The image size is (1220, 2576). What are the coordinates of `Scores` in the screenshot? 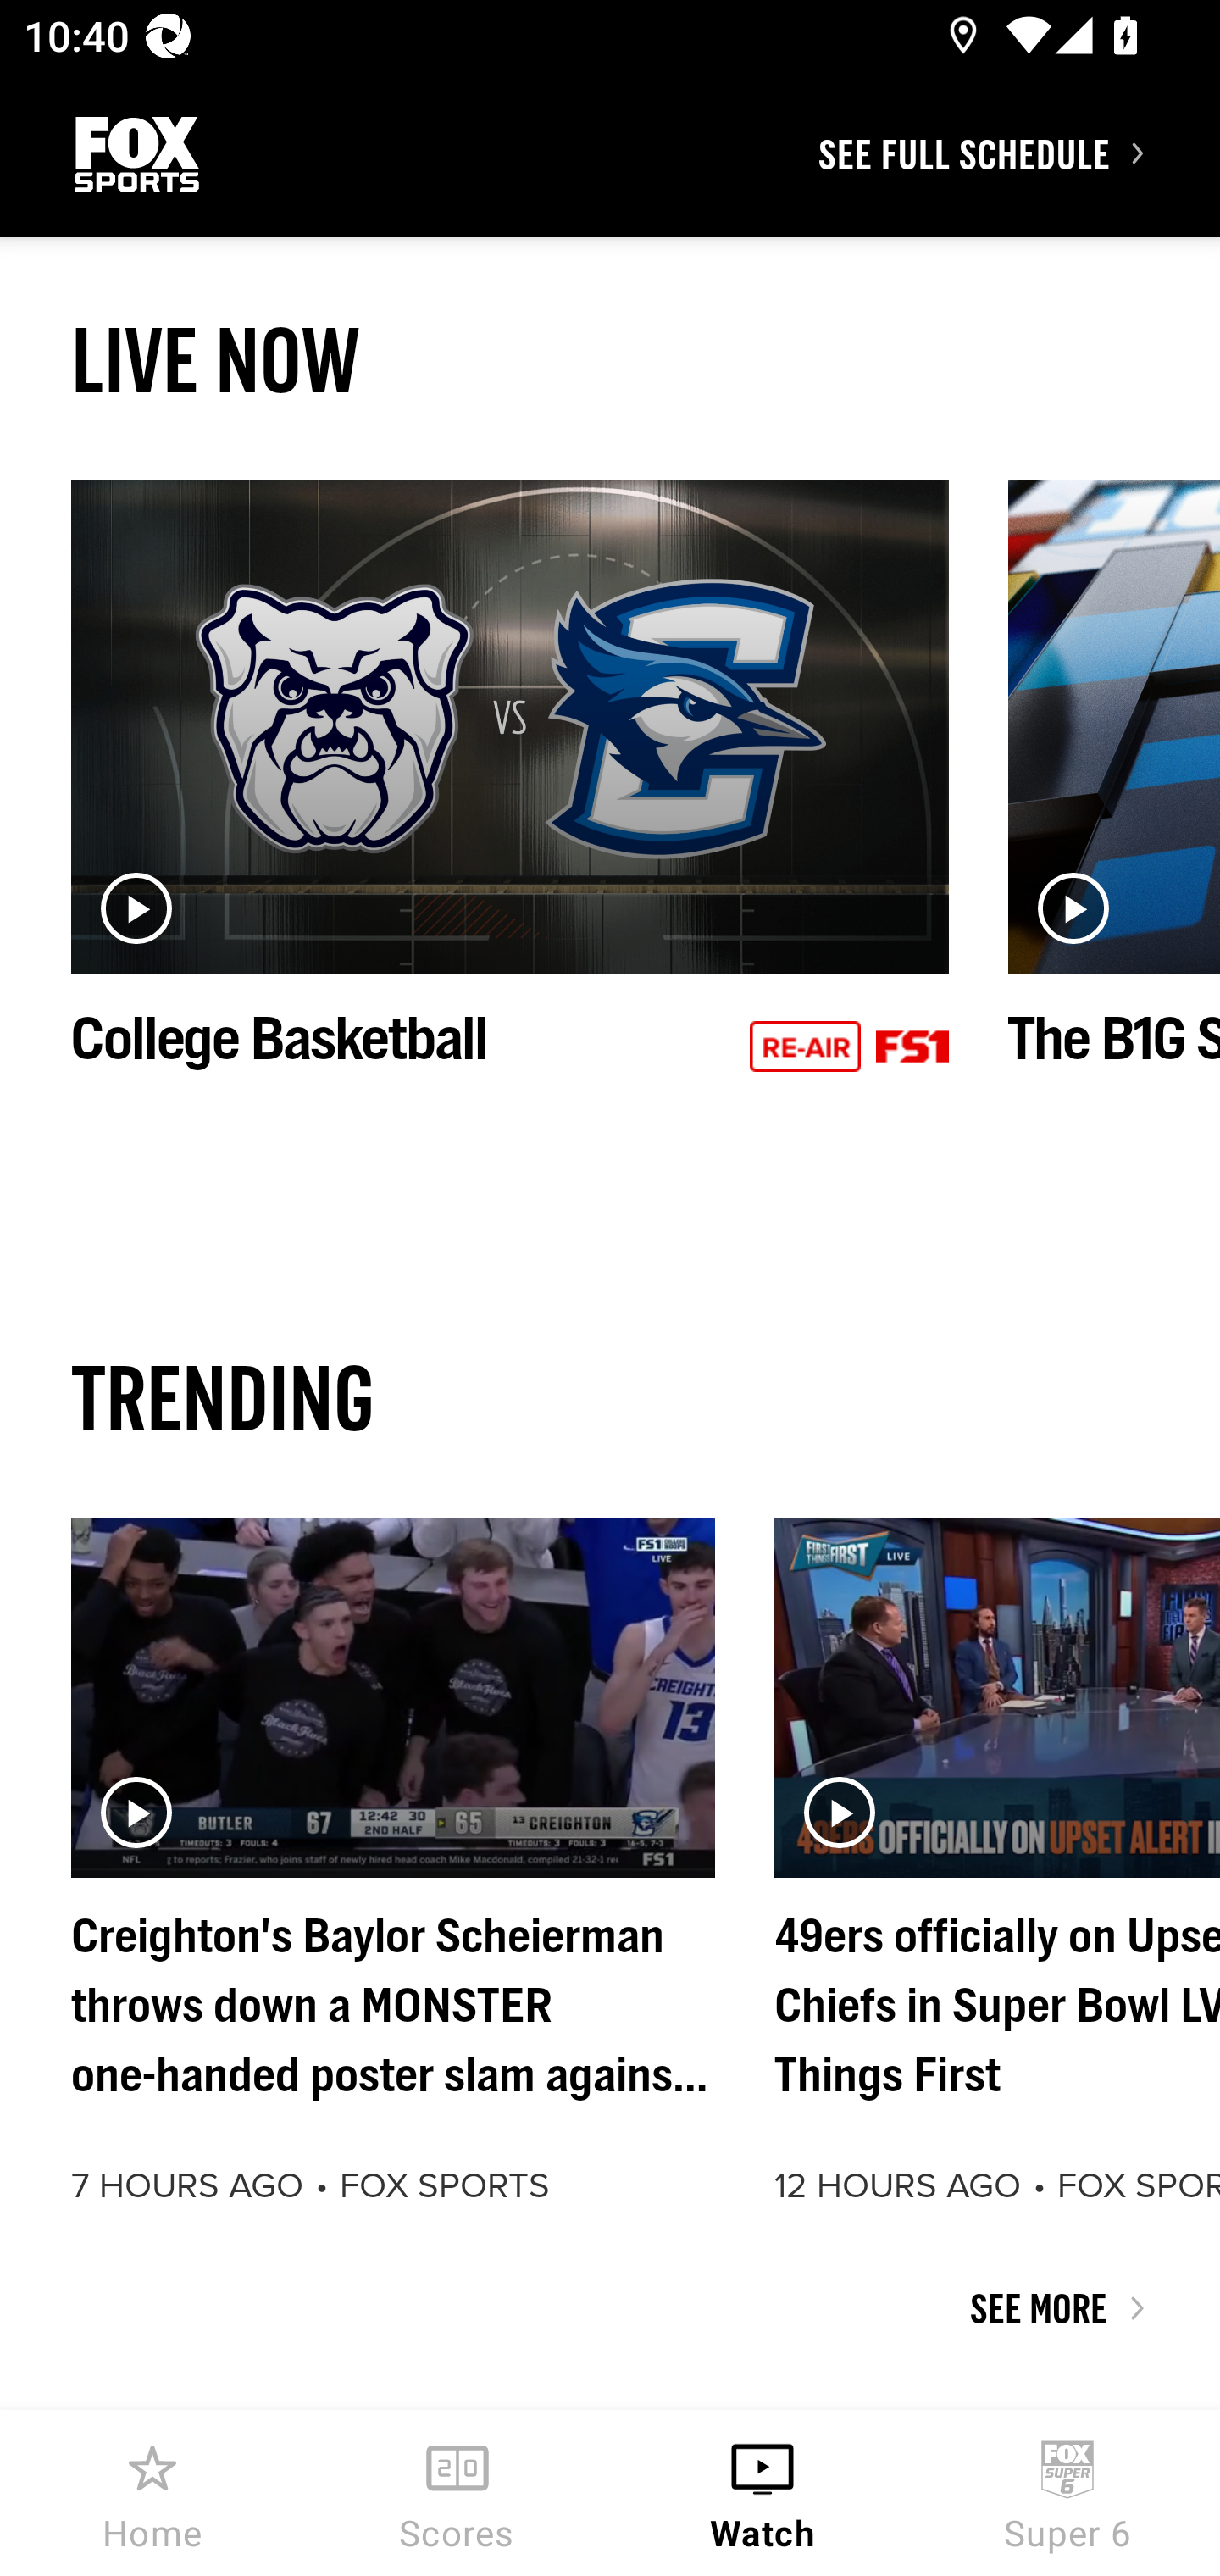 It's located at (457, 2493).